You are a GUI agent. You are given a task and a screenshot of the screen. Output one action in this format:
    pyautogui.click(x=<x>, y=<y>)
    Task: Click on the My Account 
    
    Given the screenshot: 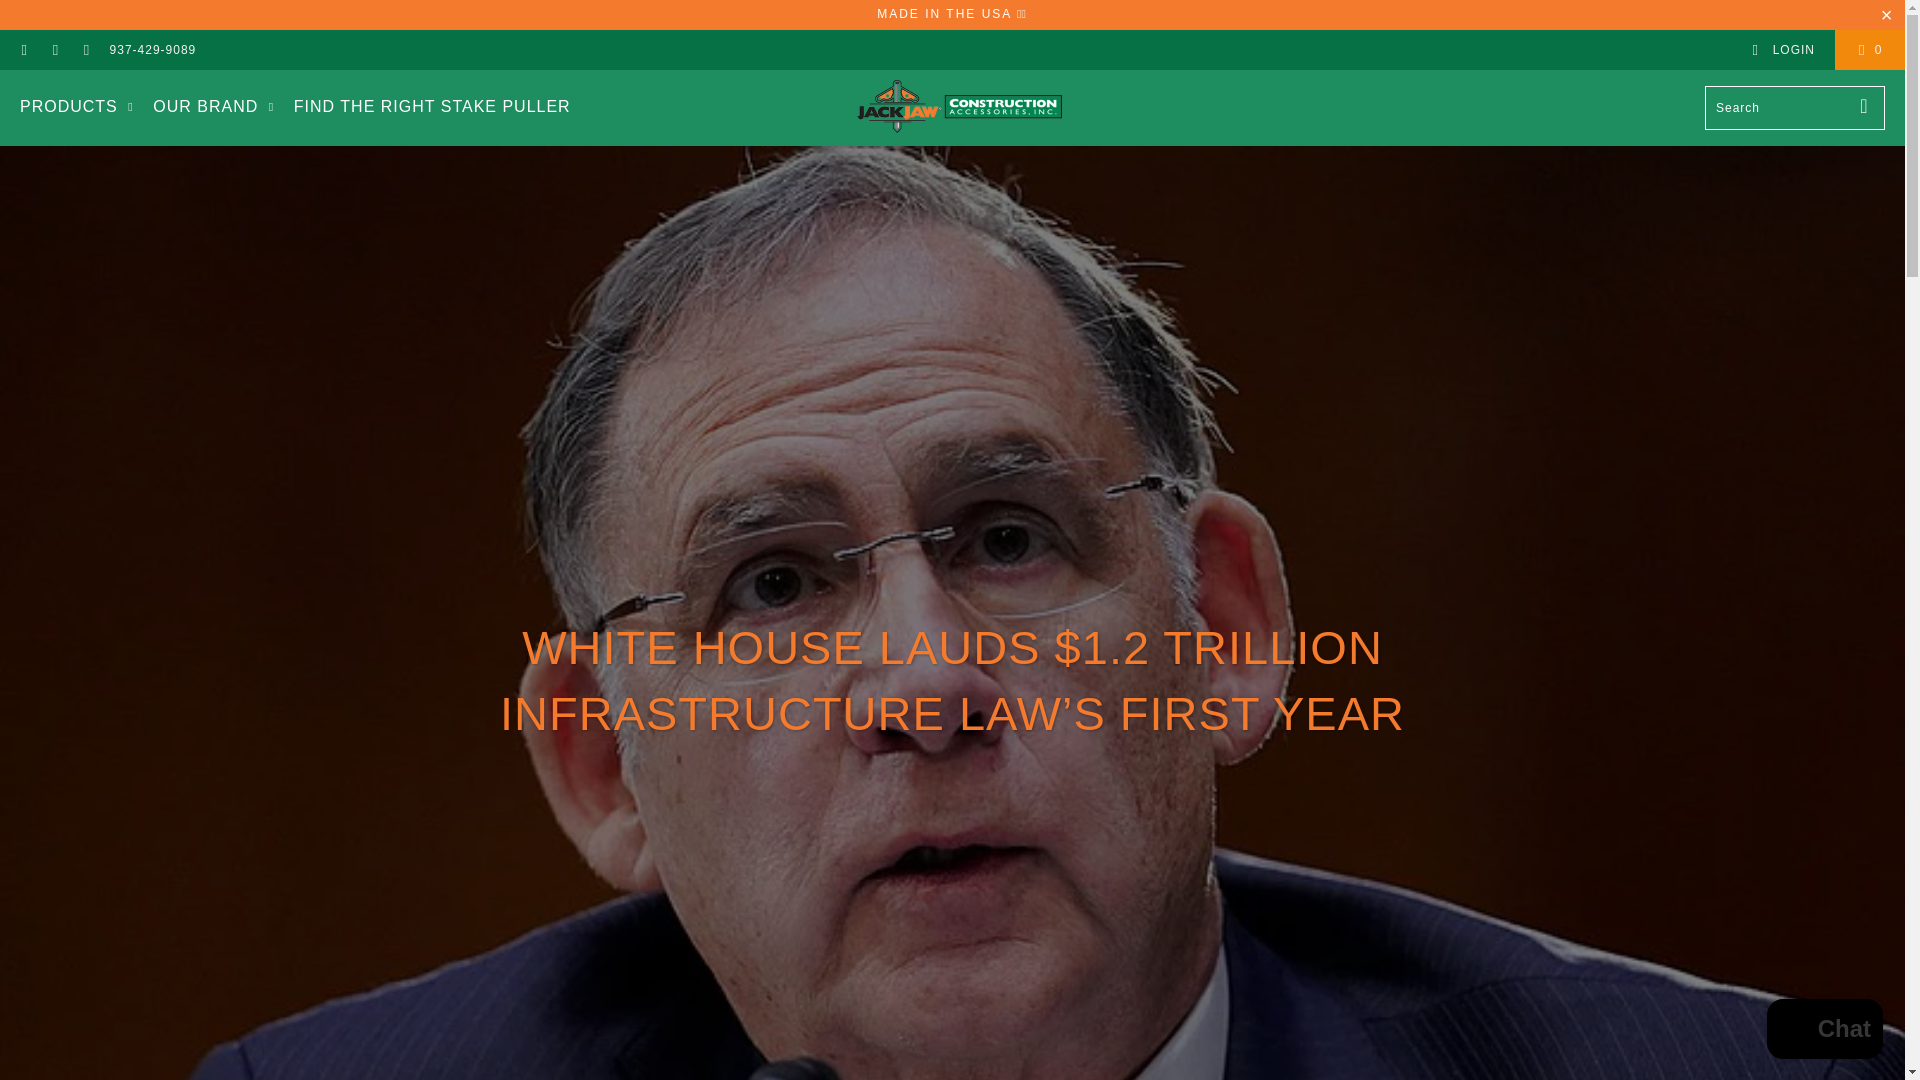 What is the action you would take?
    pyautogui.click(x=1782, y=50)
    